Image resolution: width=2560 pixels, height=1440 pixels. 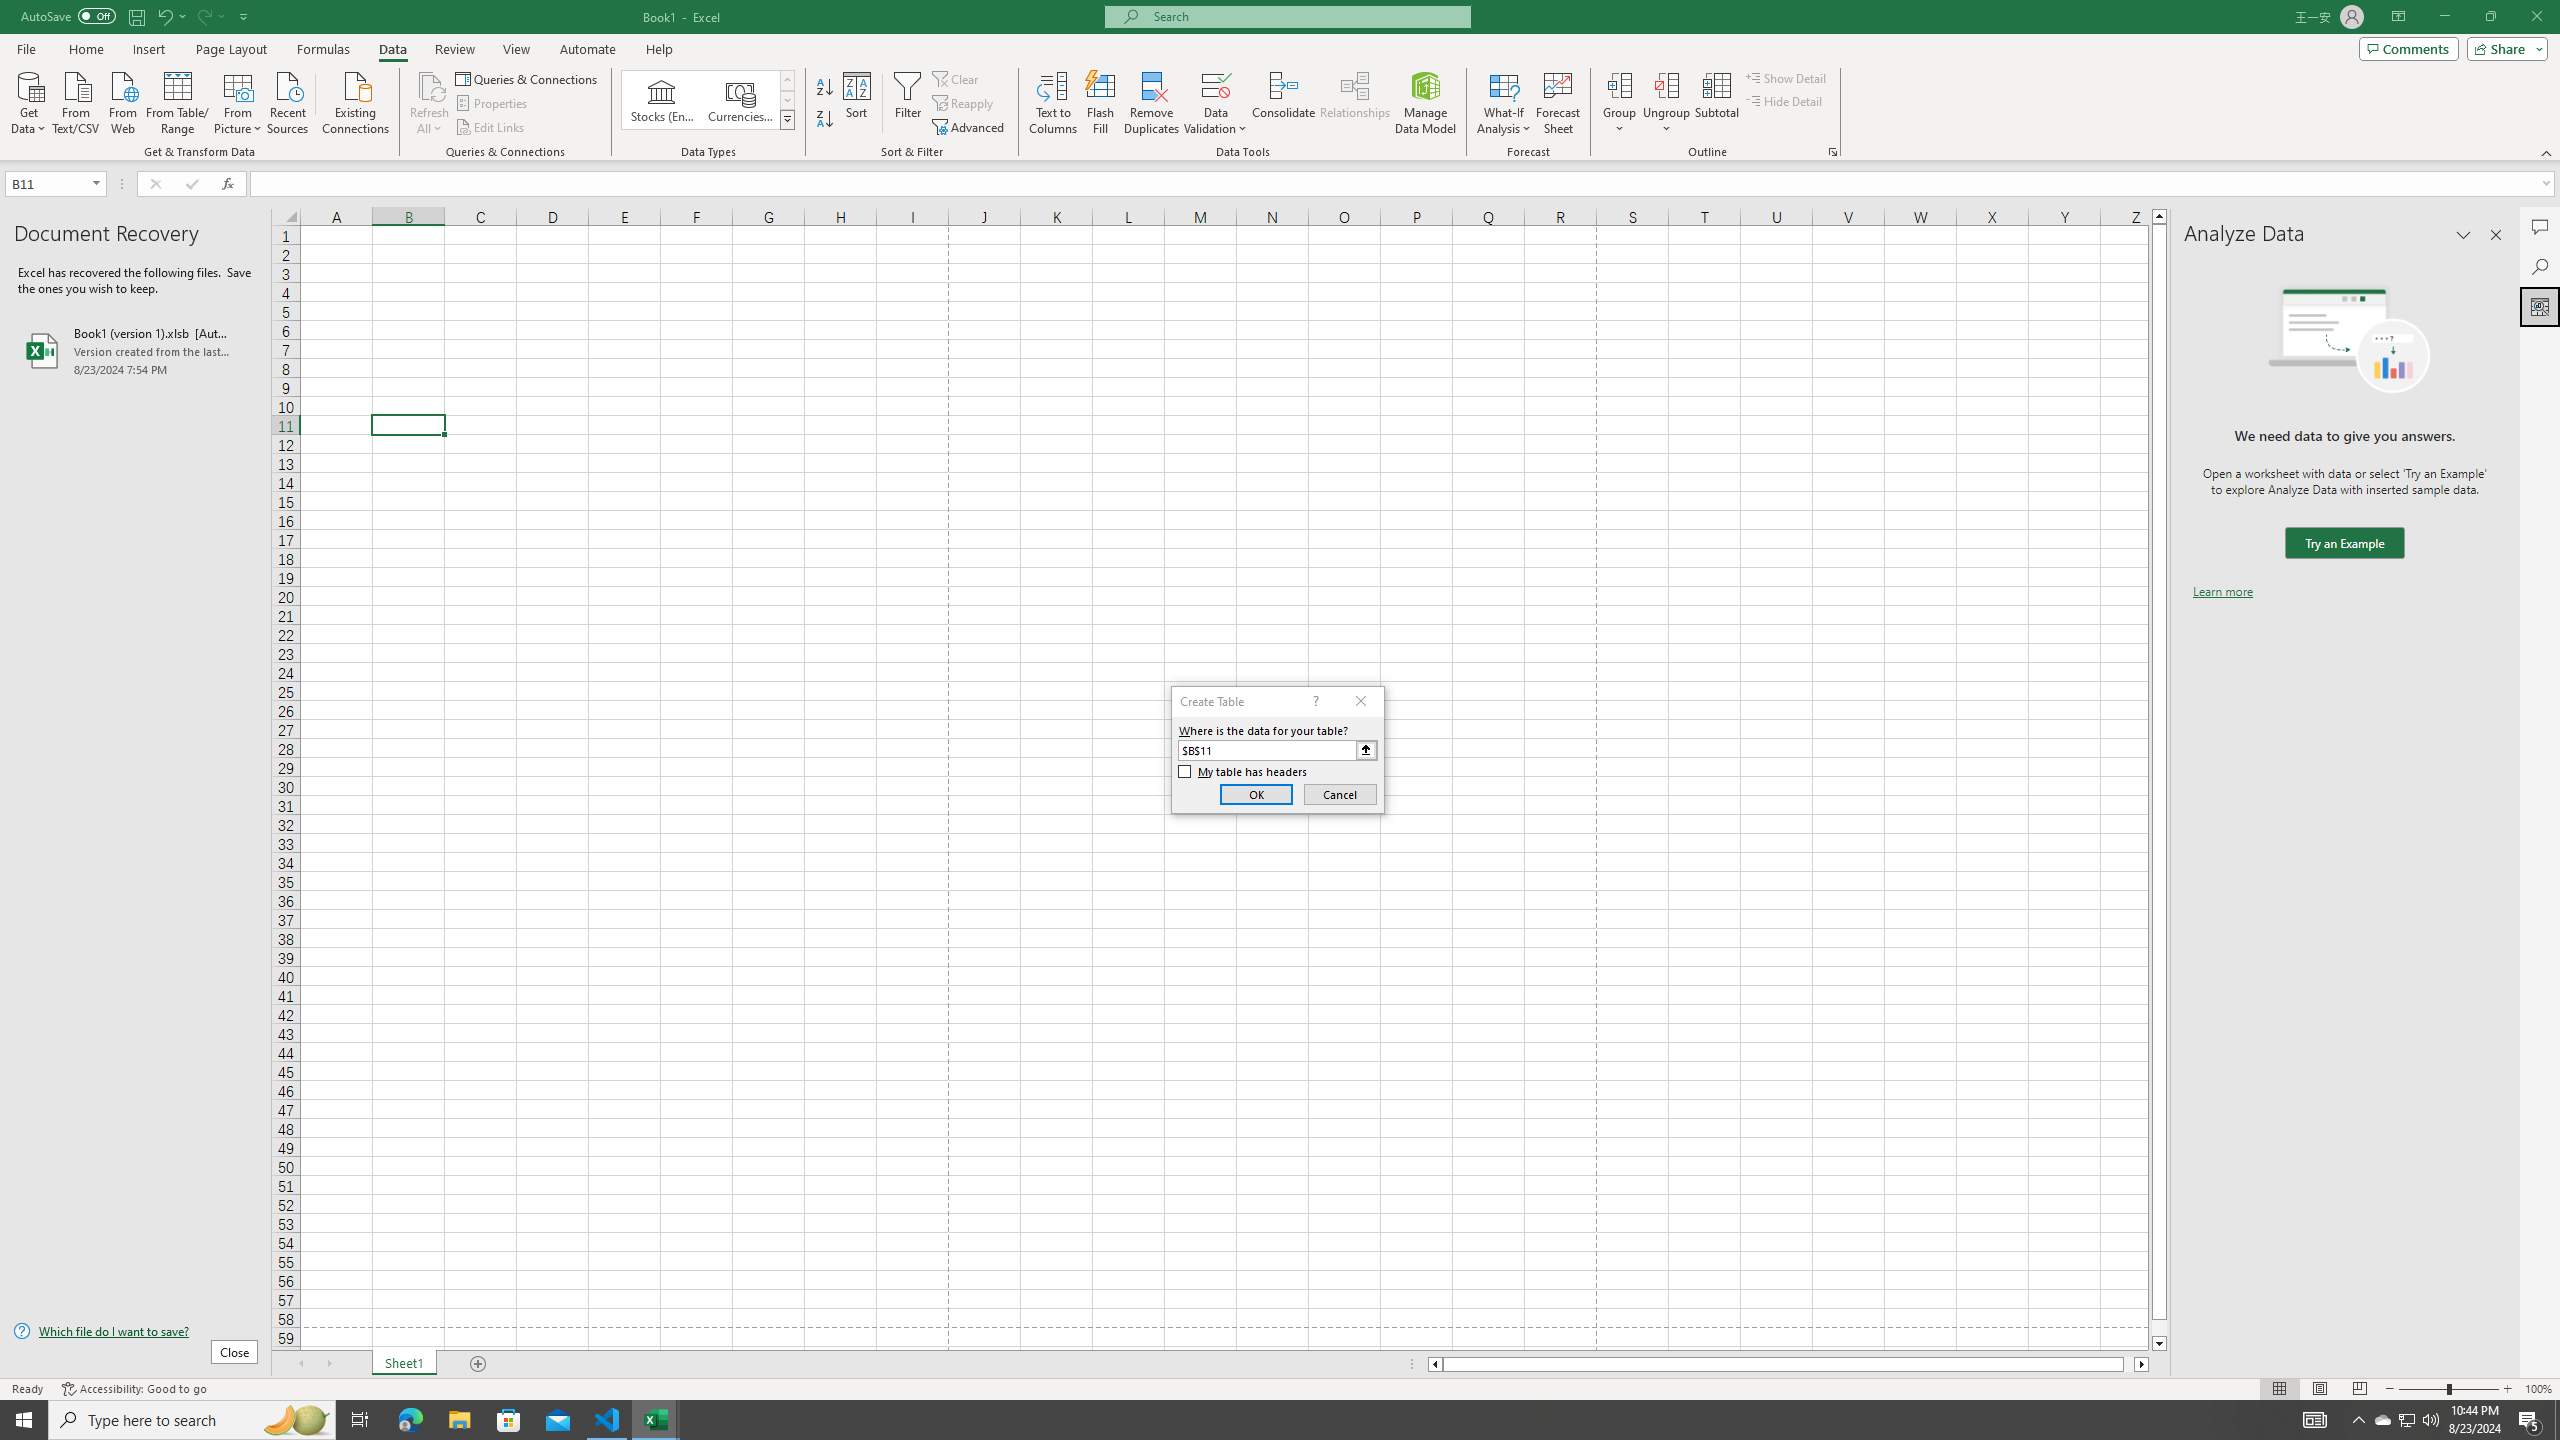 I want to click on Scroll Right, so click(x=328, y=1364).